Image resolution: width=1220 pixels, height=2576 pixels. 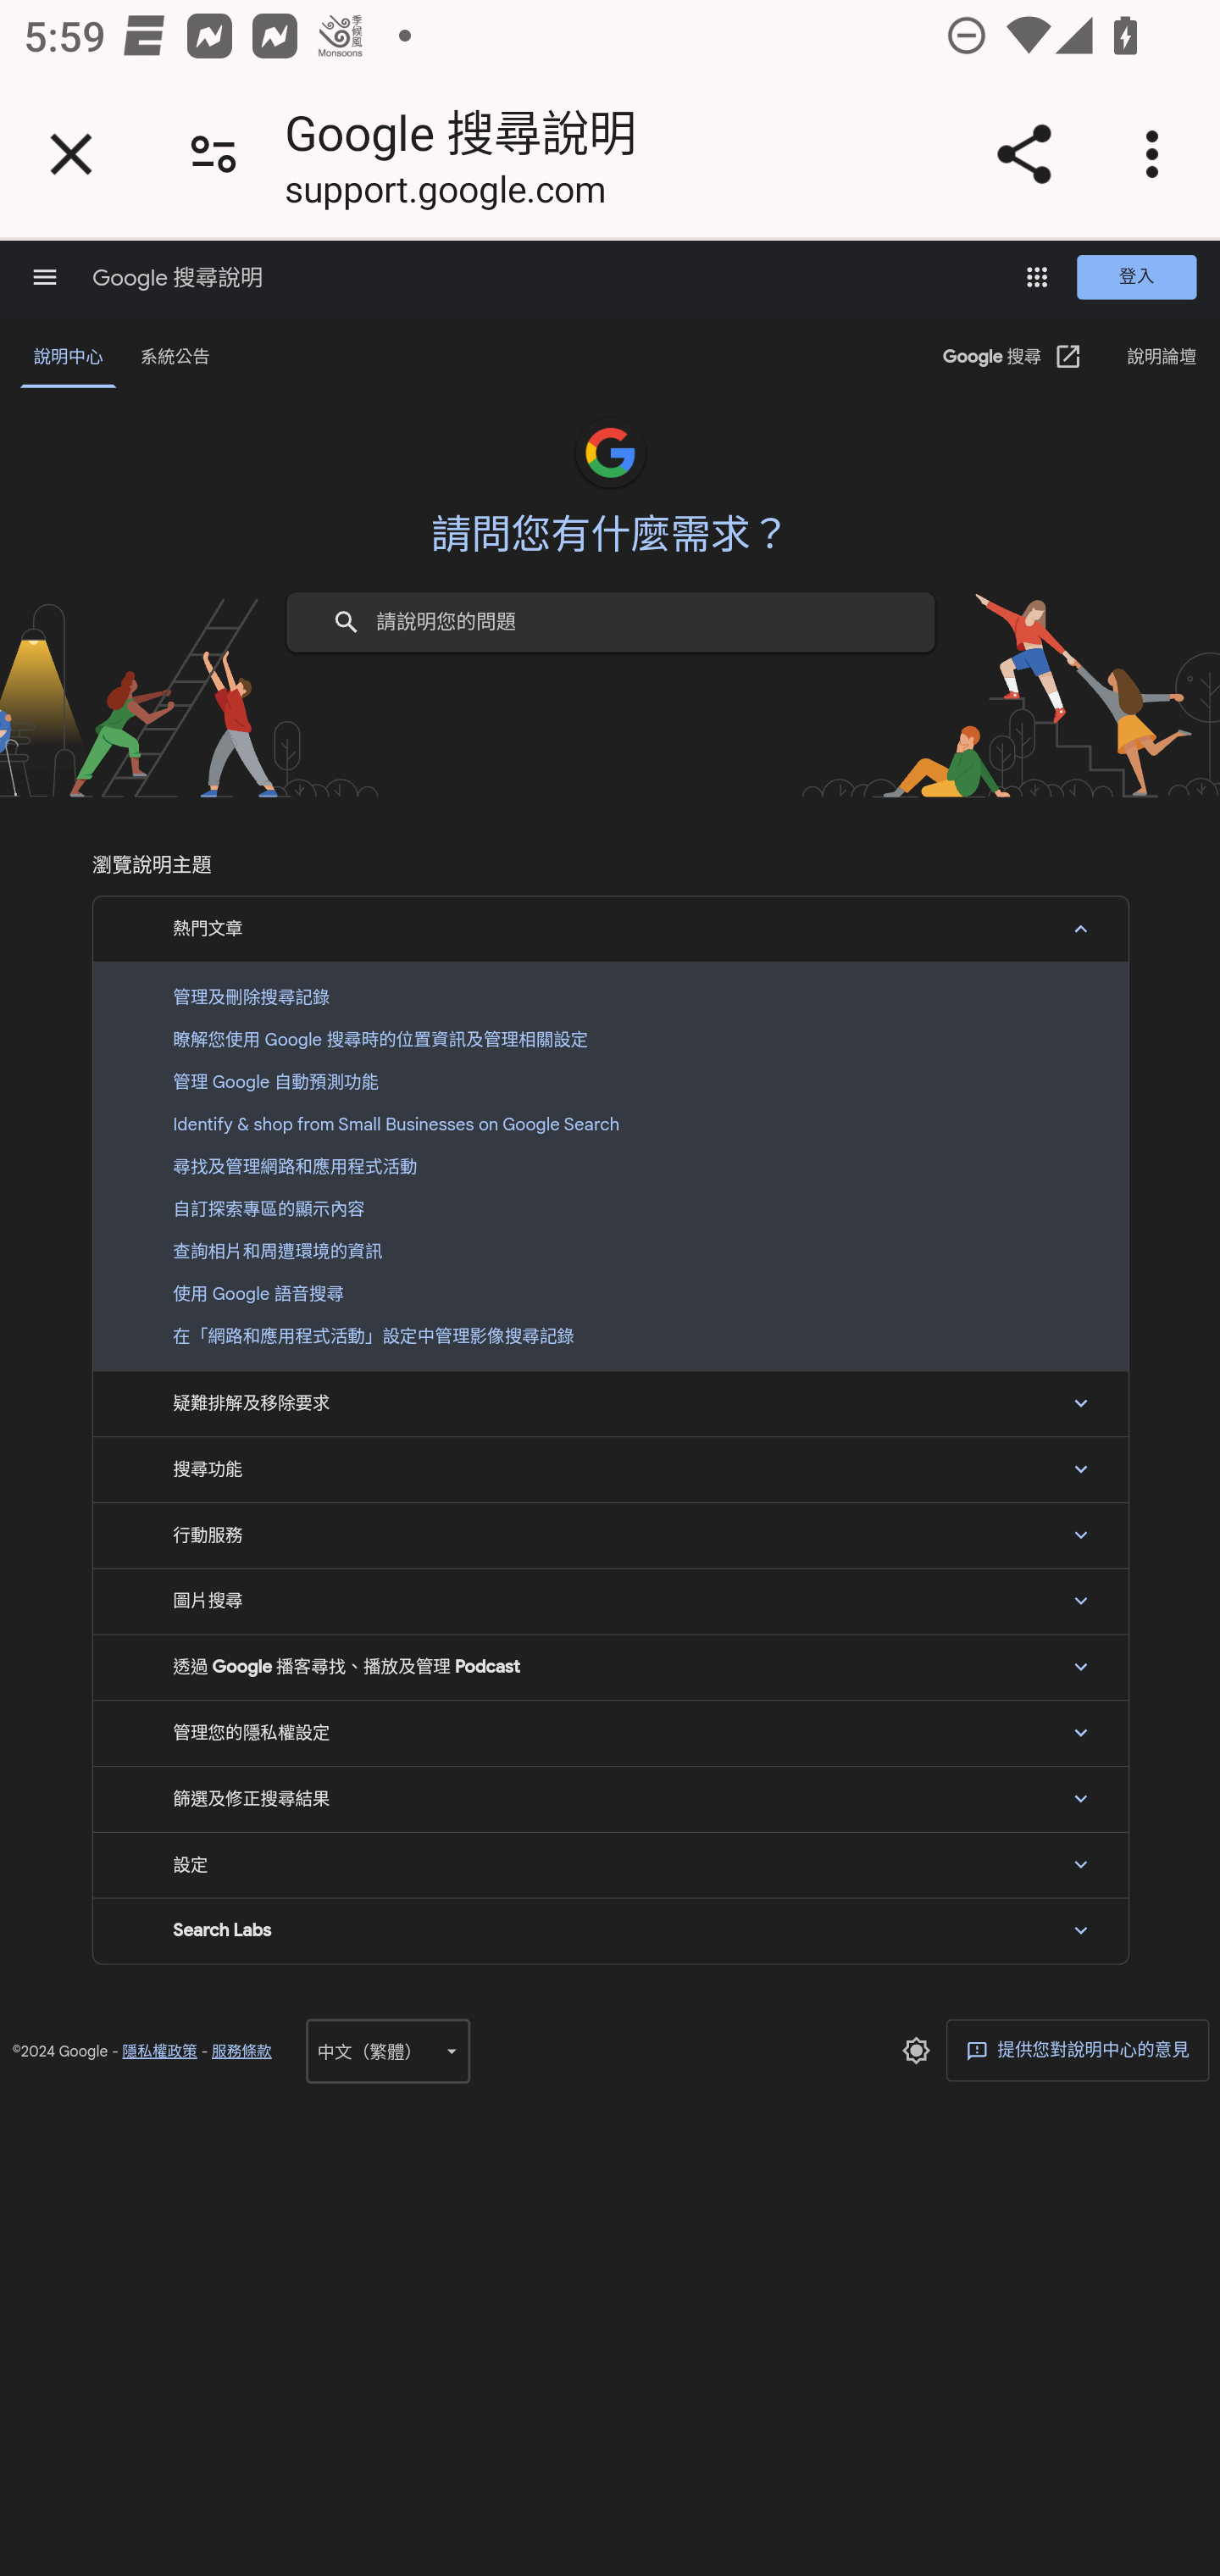 What do you see at coordinates (176, 278) in the screenshot?
I see `Google 搜尋說明` at bounding box center [176, 278].